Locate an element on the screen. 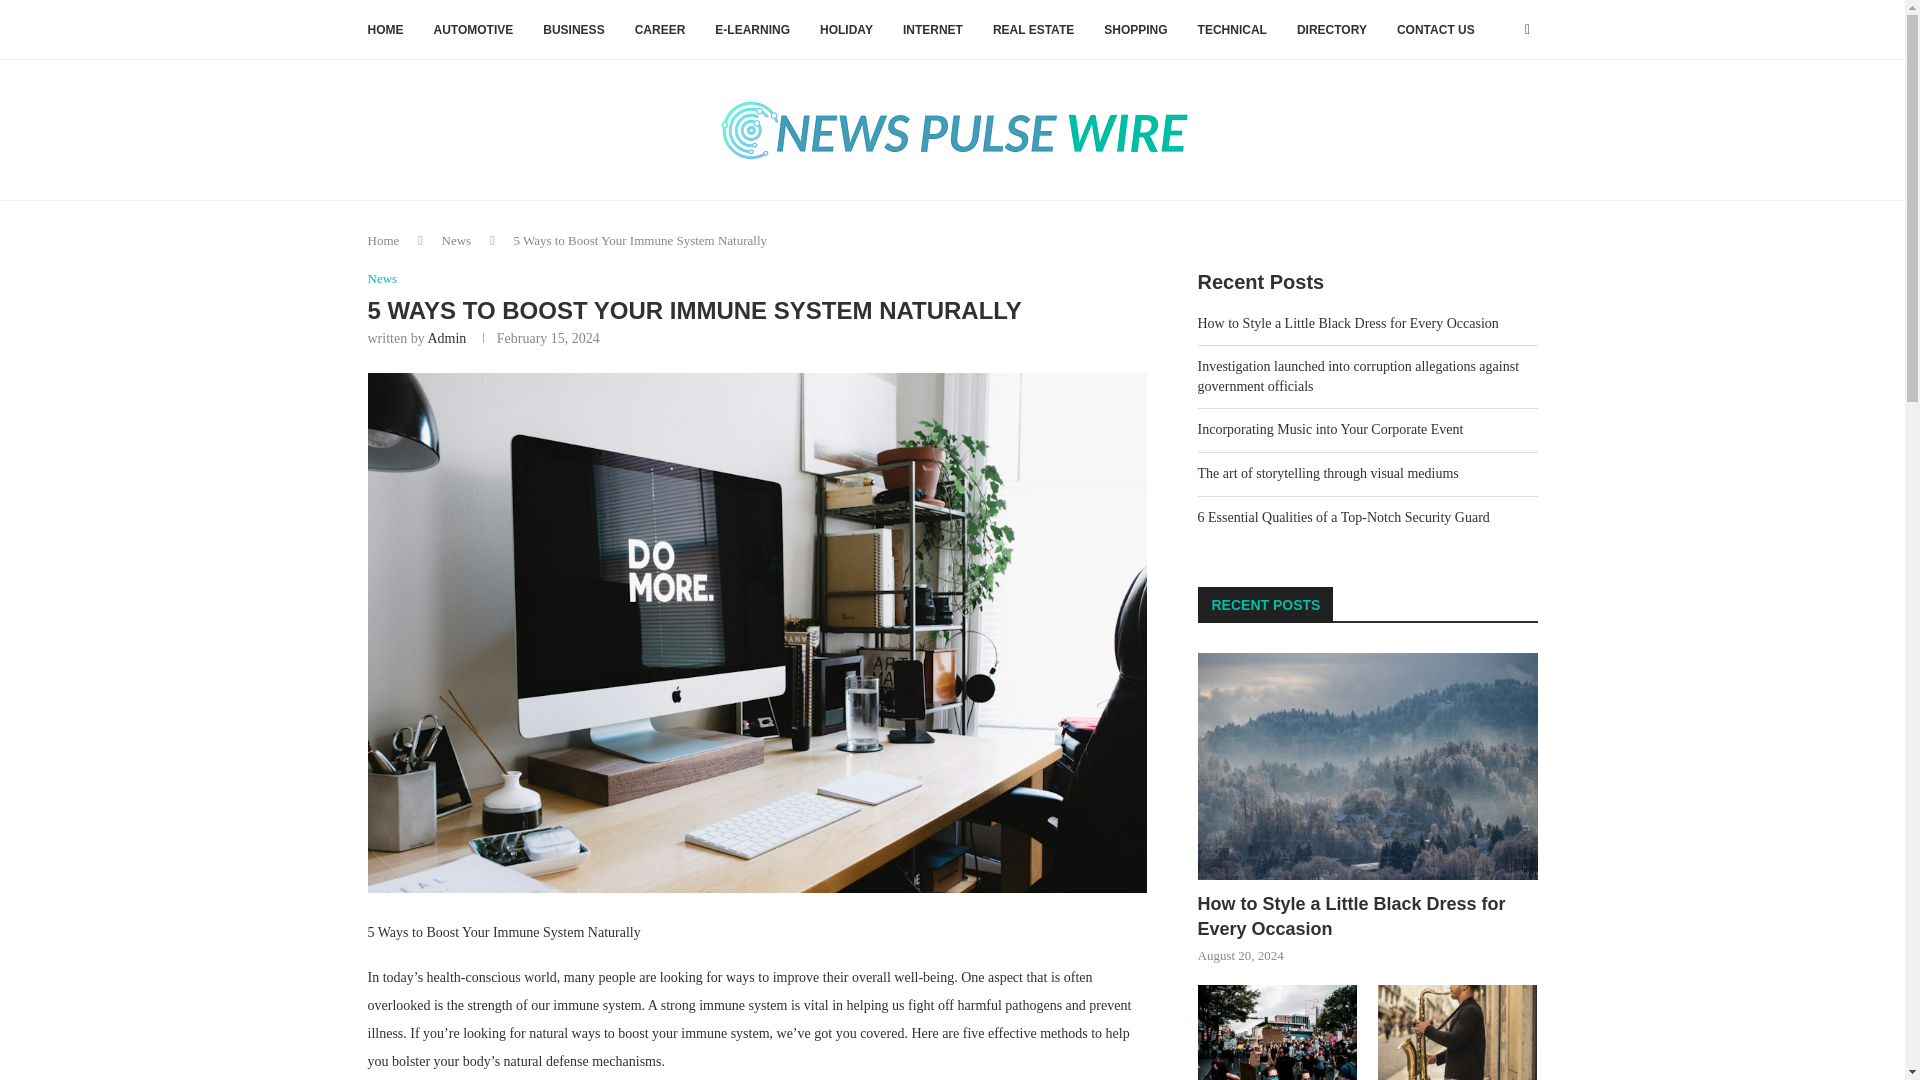  CONTACT US is located at coordinates (1436, 30).